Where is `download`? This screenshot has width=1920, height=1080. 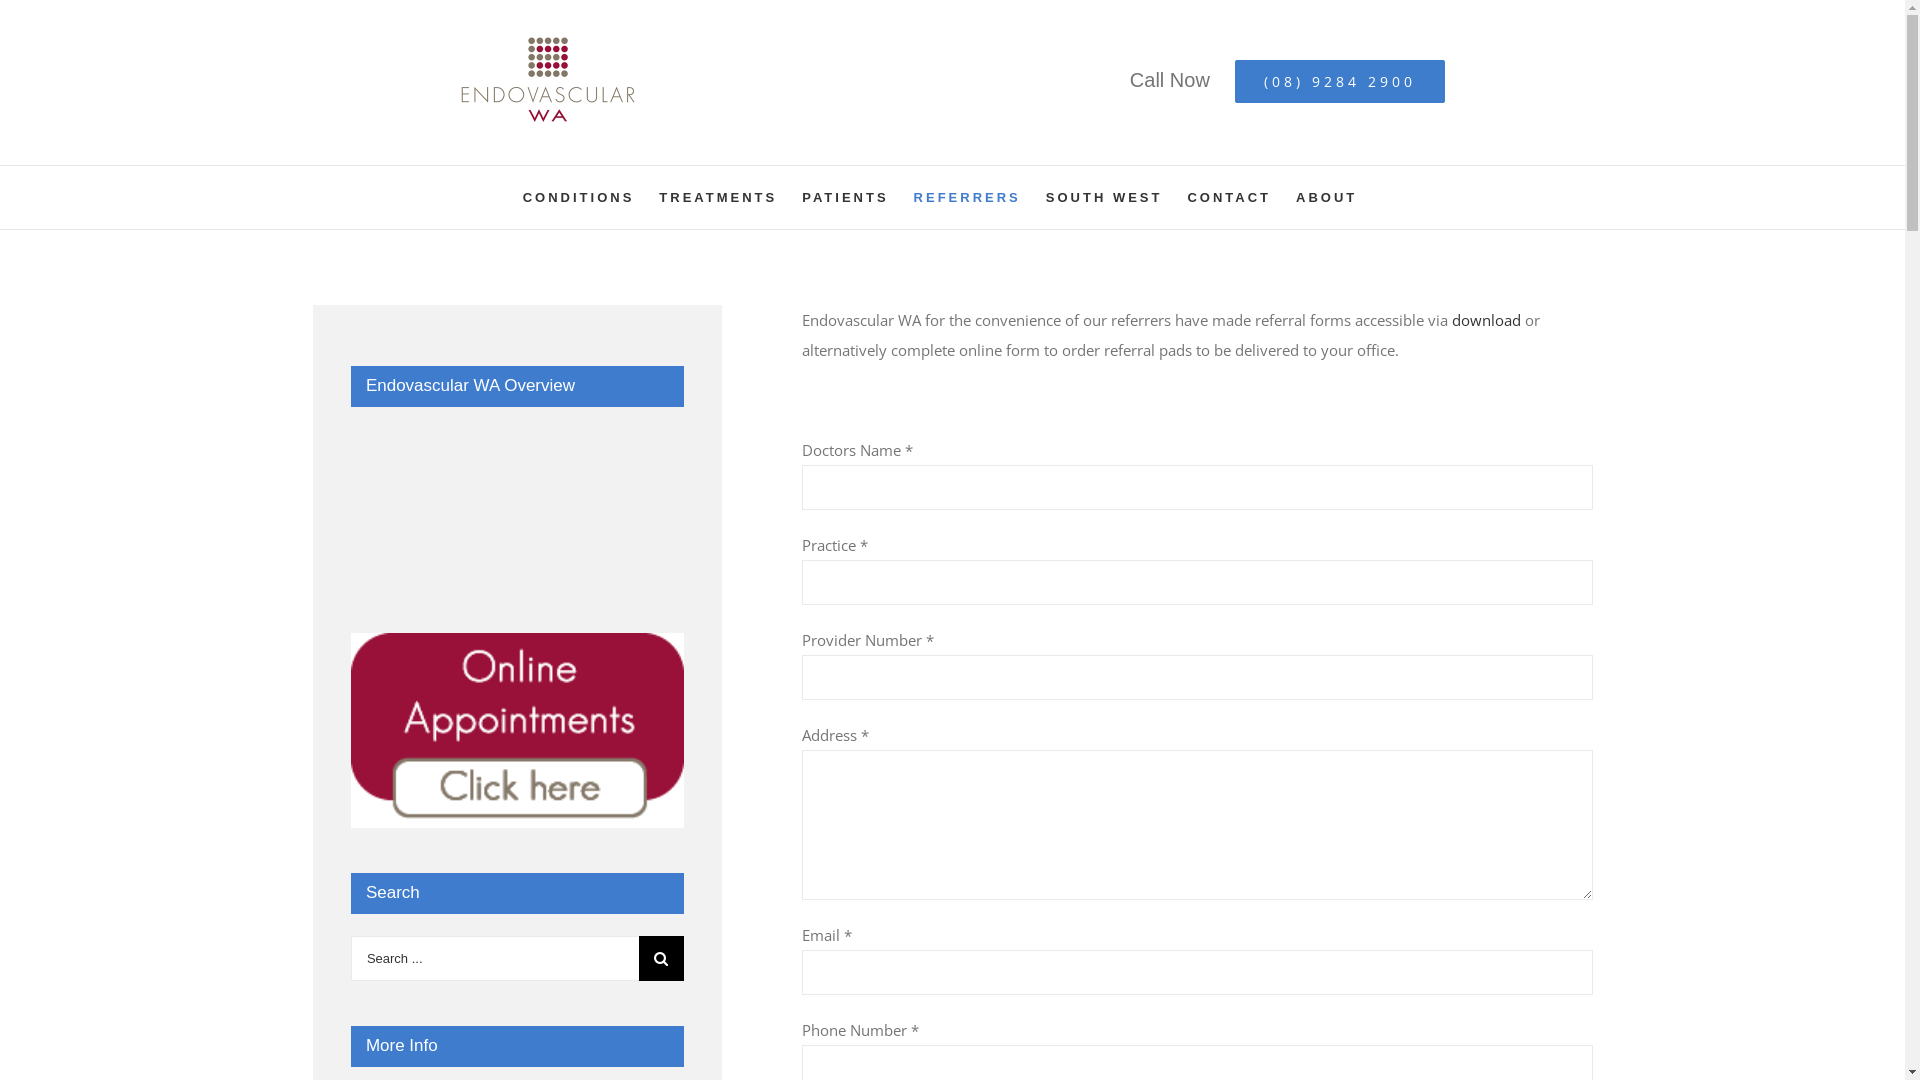 download is located at coordinates (1486, 320).